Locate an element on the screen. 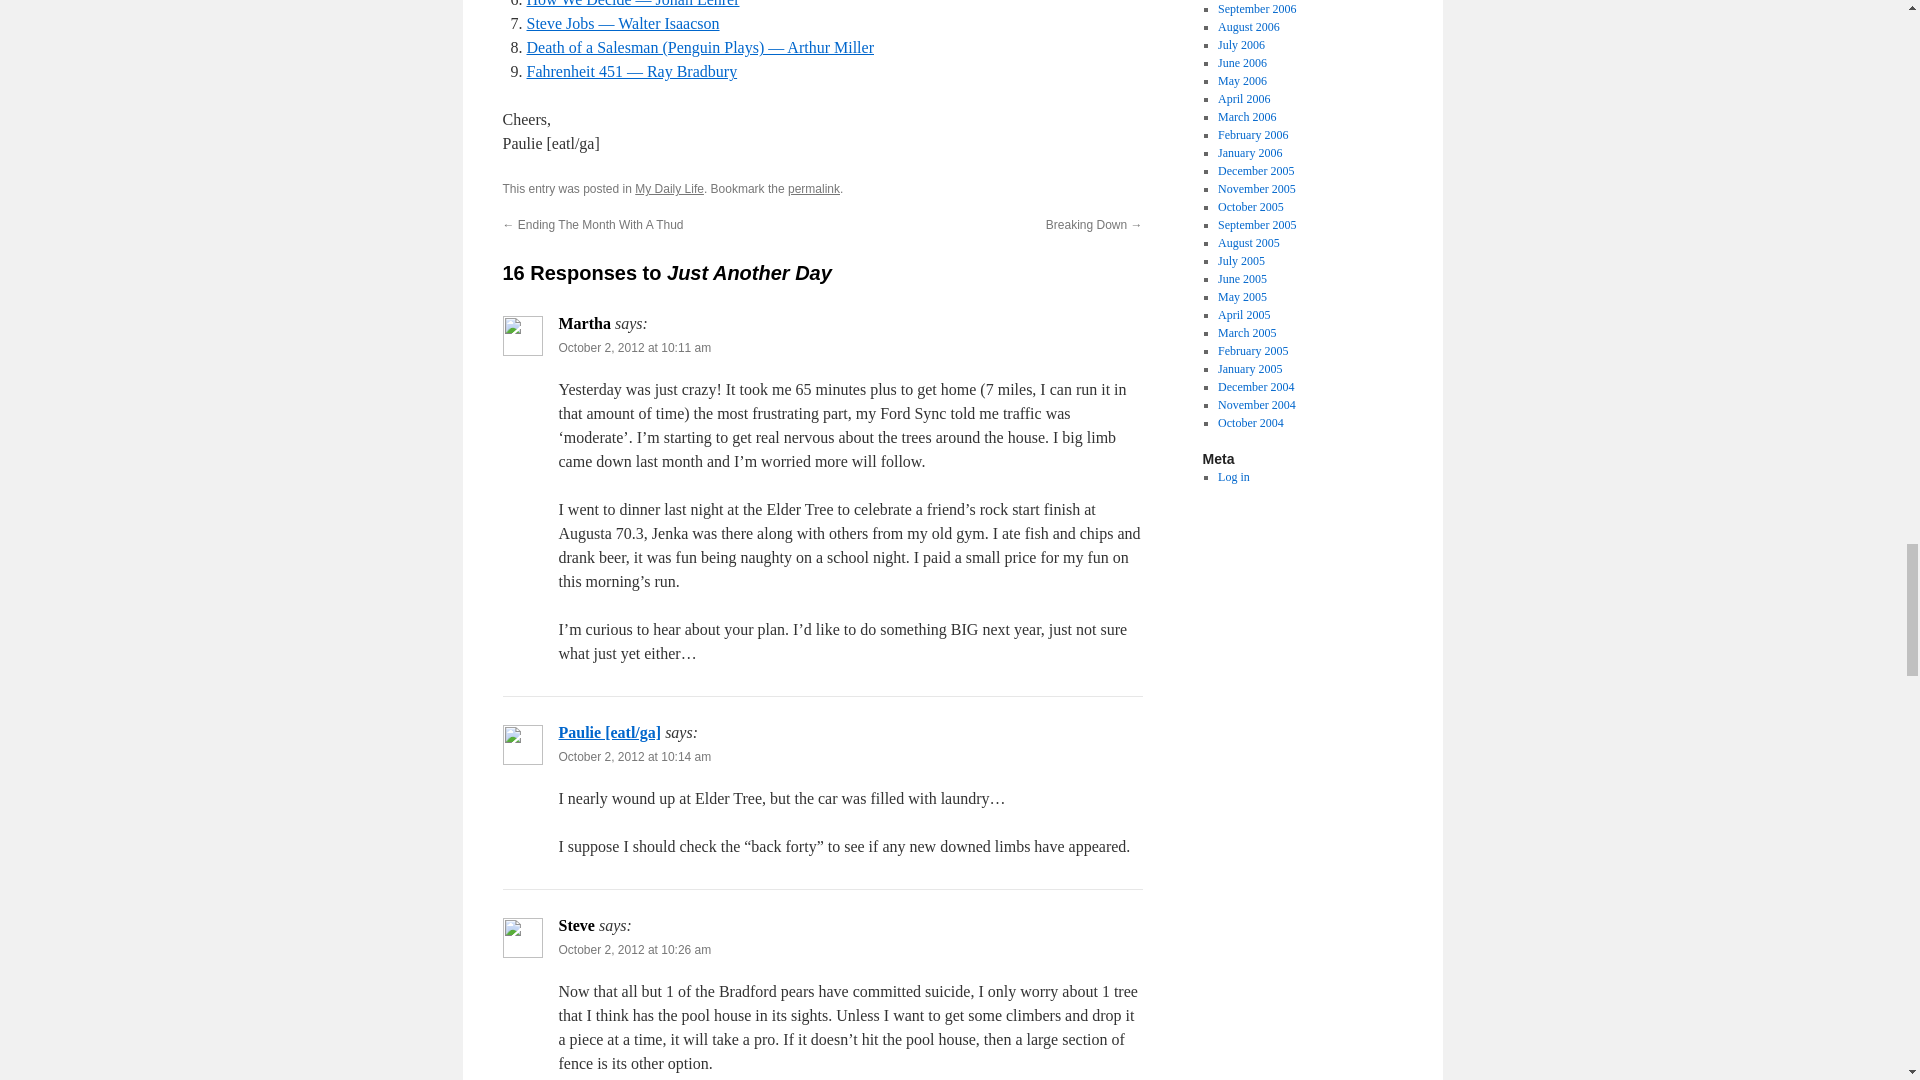  October 2, 2012 at 10:11 am is located at coordinates (634, 348).